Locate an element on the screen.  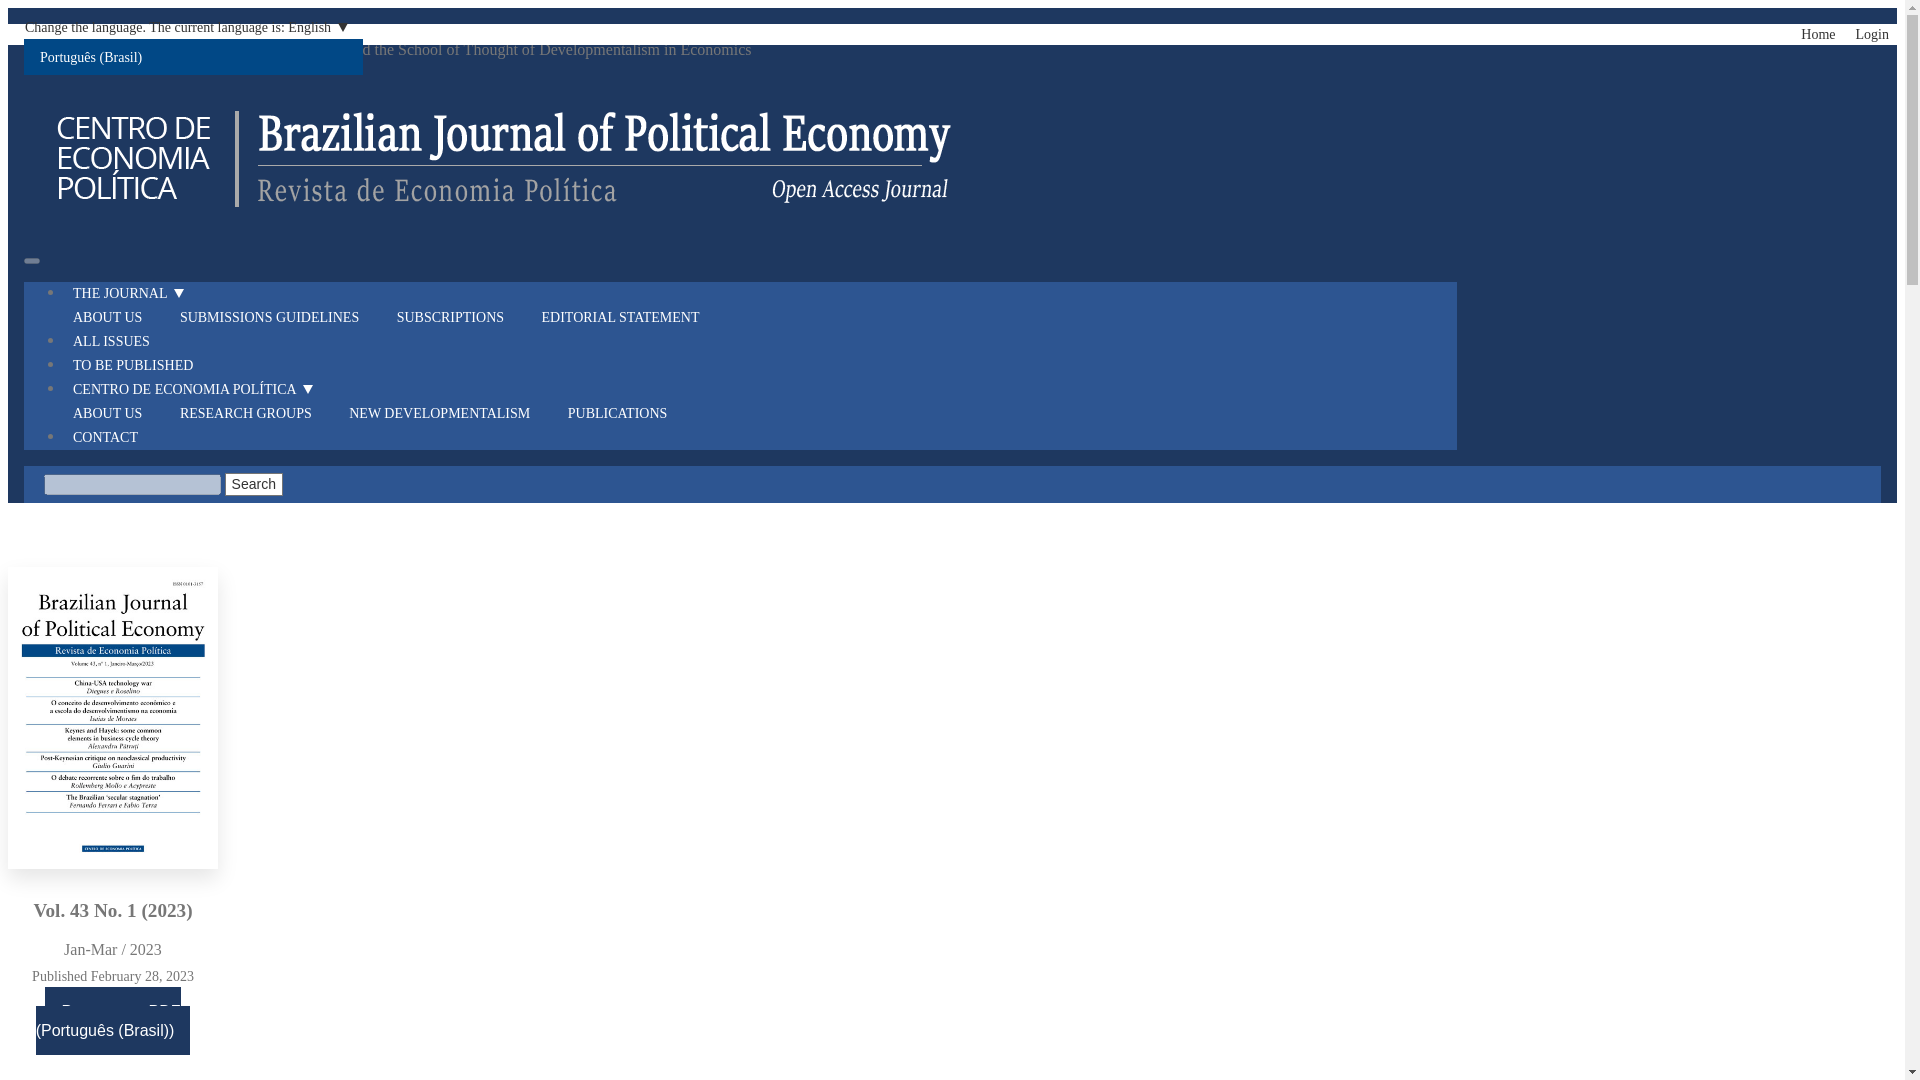
PUBLICATIONS is located at coordinates (626, 413).